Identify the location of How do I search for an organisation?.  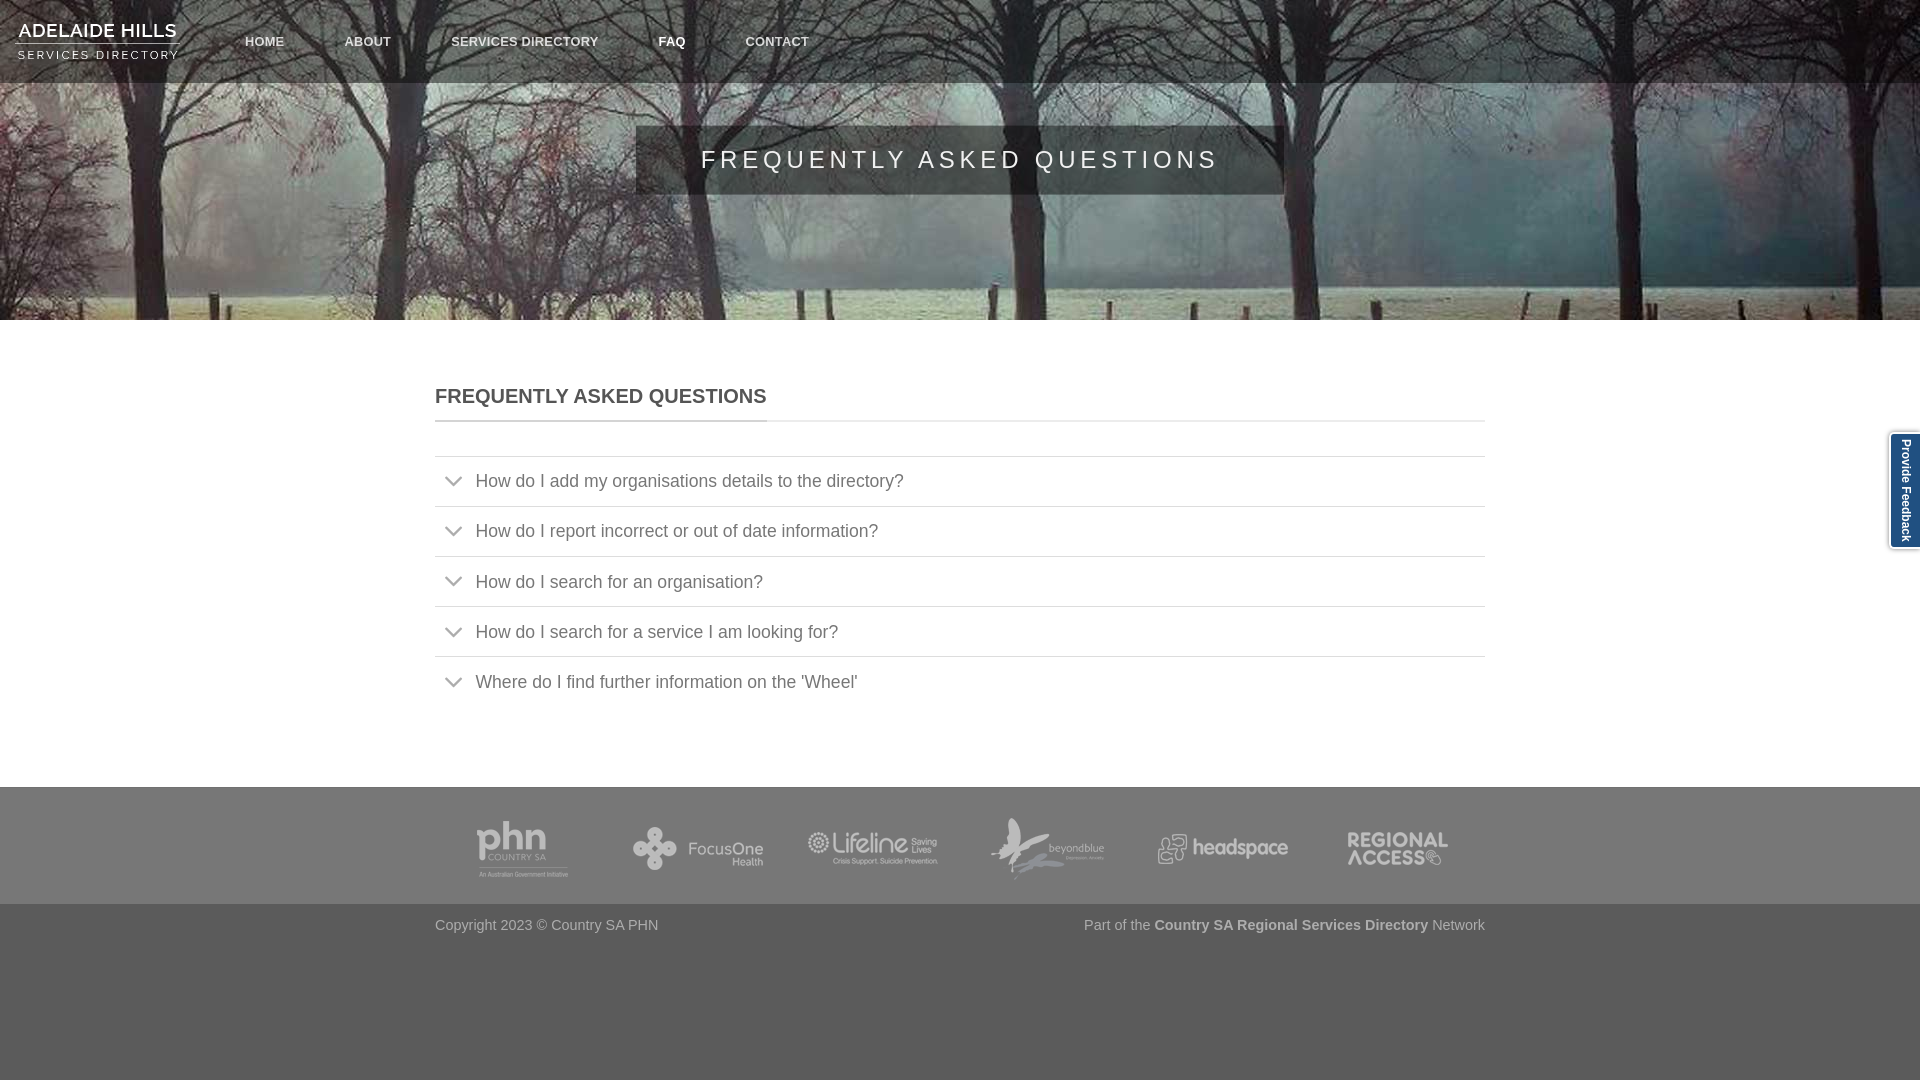
(960, 581).